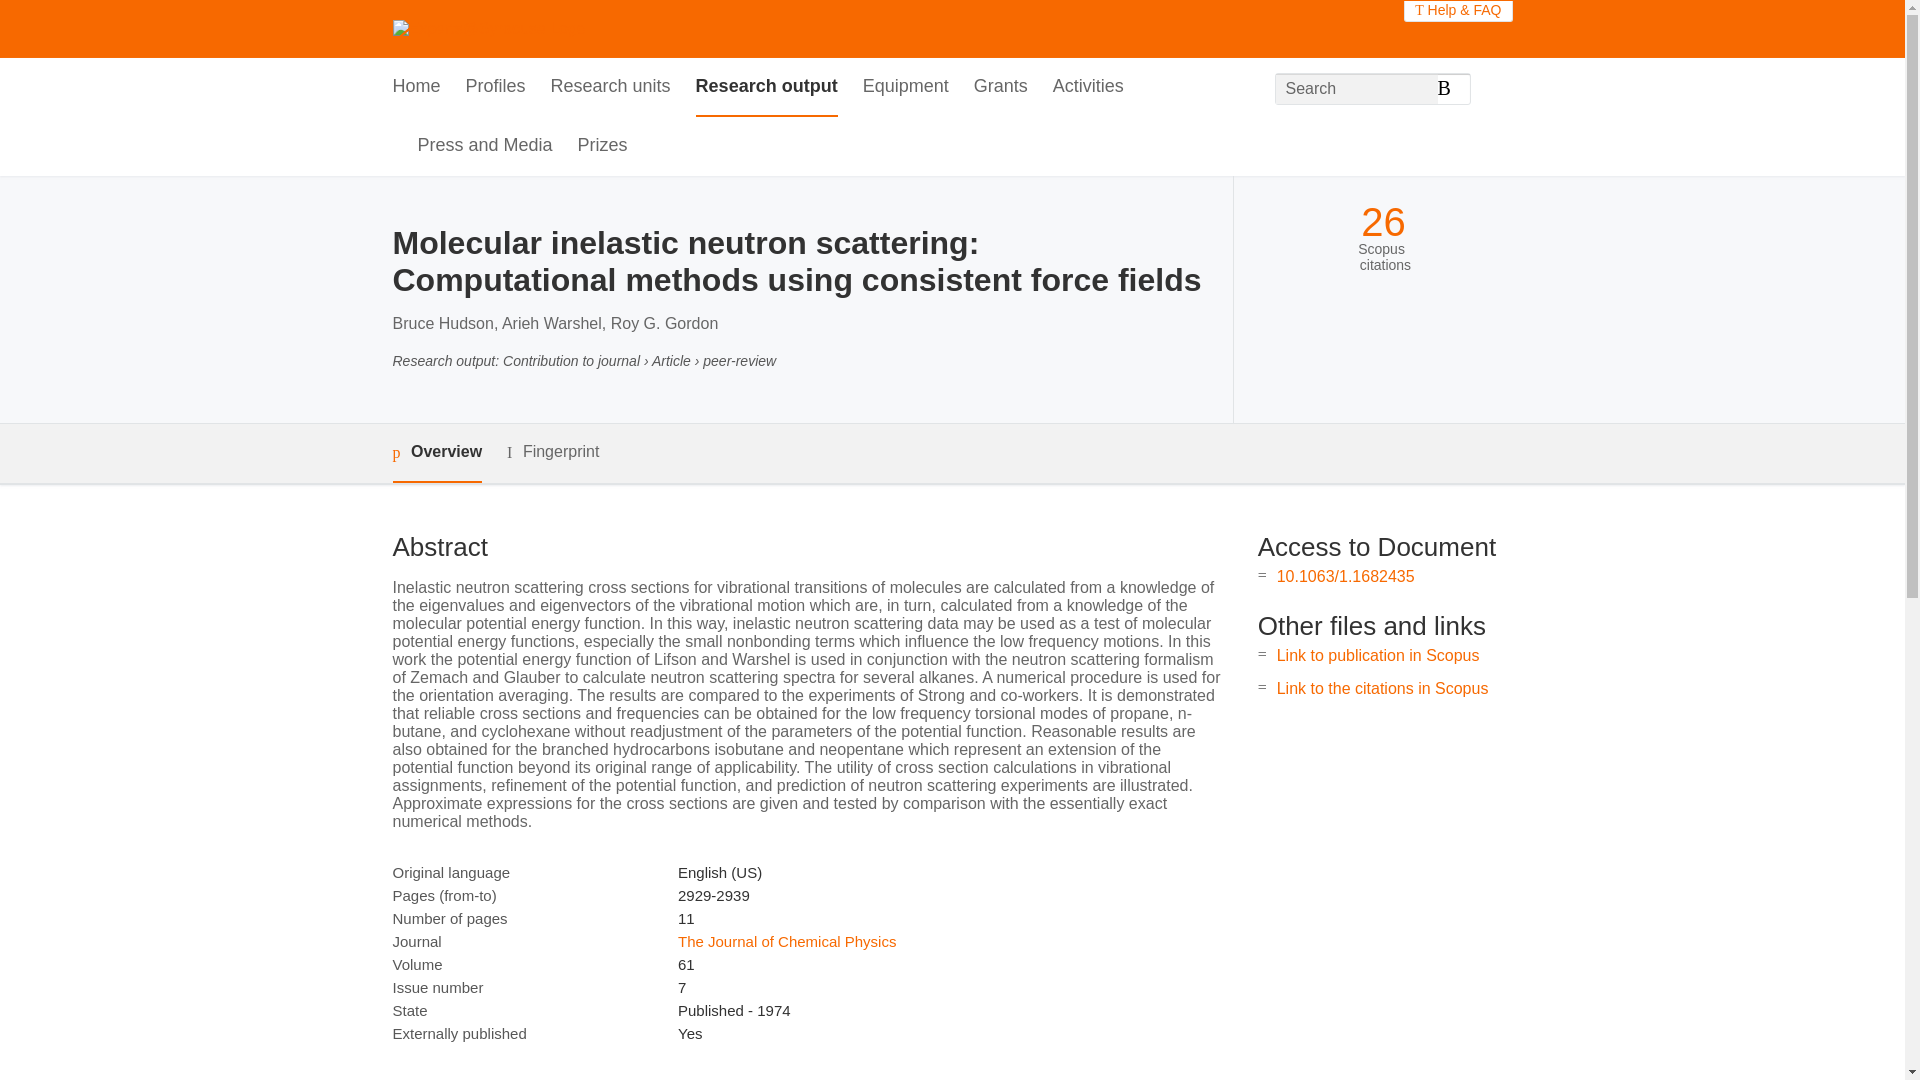  What do you see at coordinates (496, 87) in the screenshot?
I see `Profiles` at bounding box center [496, 87].